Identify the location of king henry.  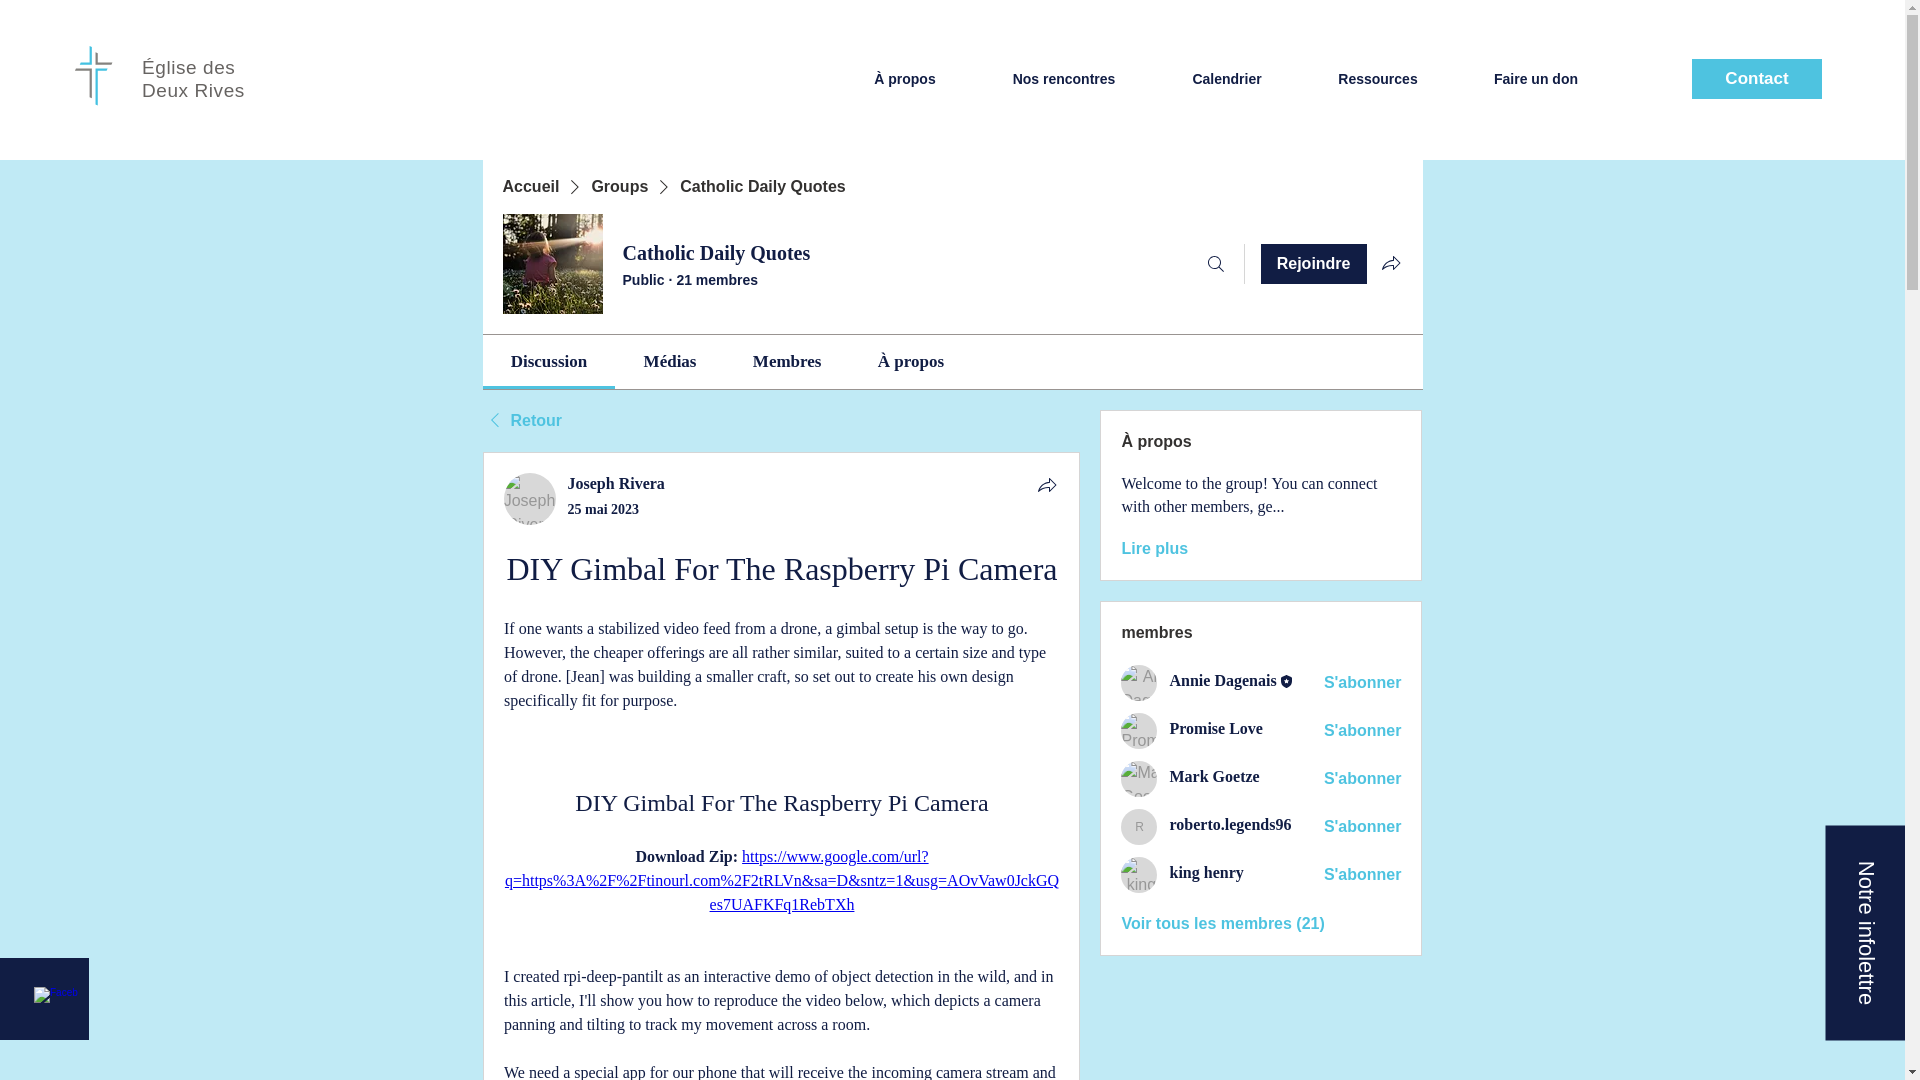
(1206, 872).